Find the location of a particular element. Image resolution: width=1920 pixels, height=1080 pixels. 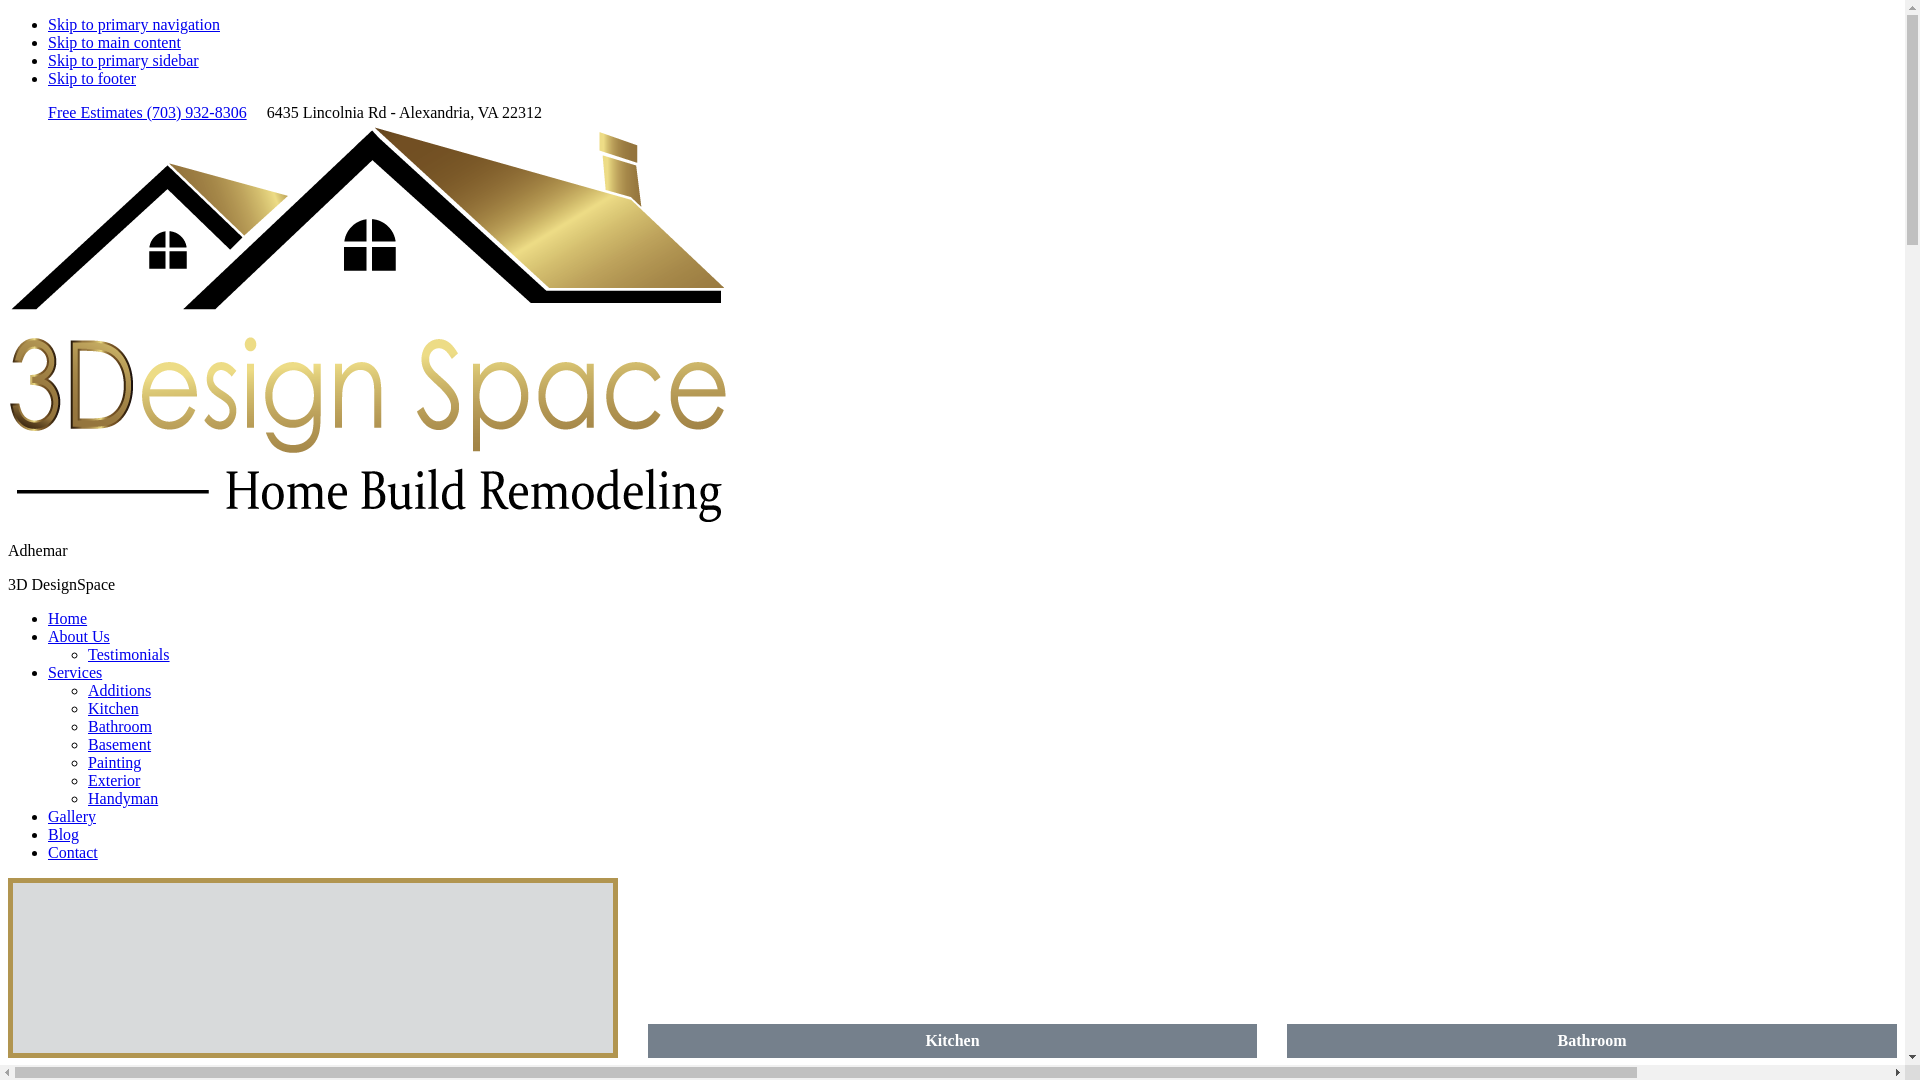

Handyman is located at coordinates (123, 798).